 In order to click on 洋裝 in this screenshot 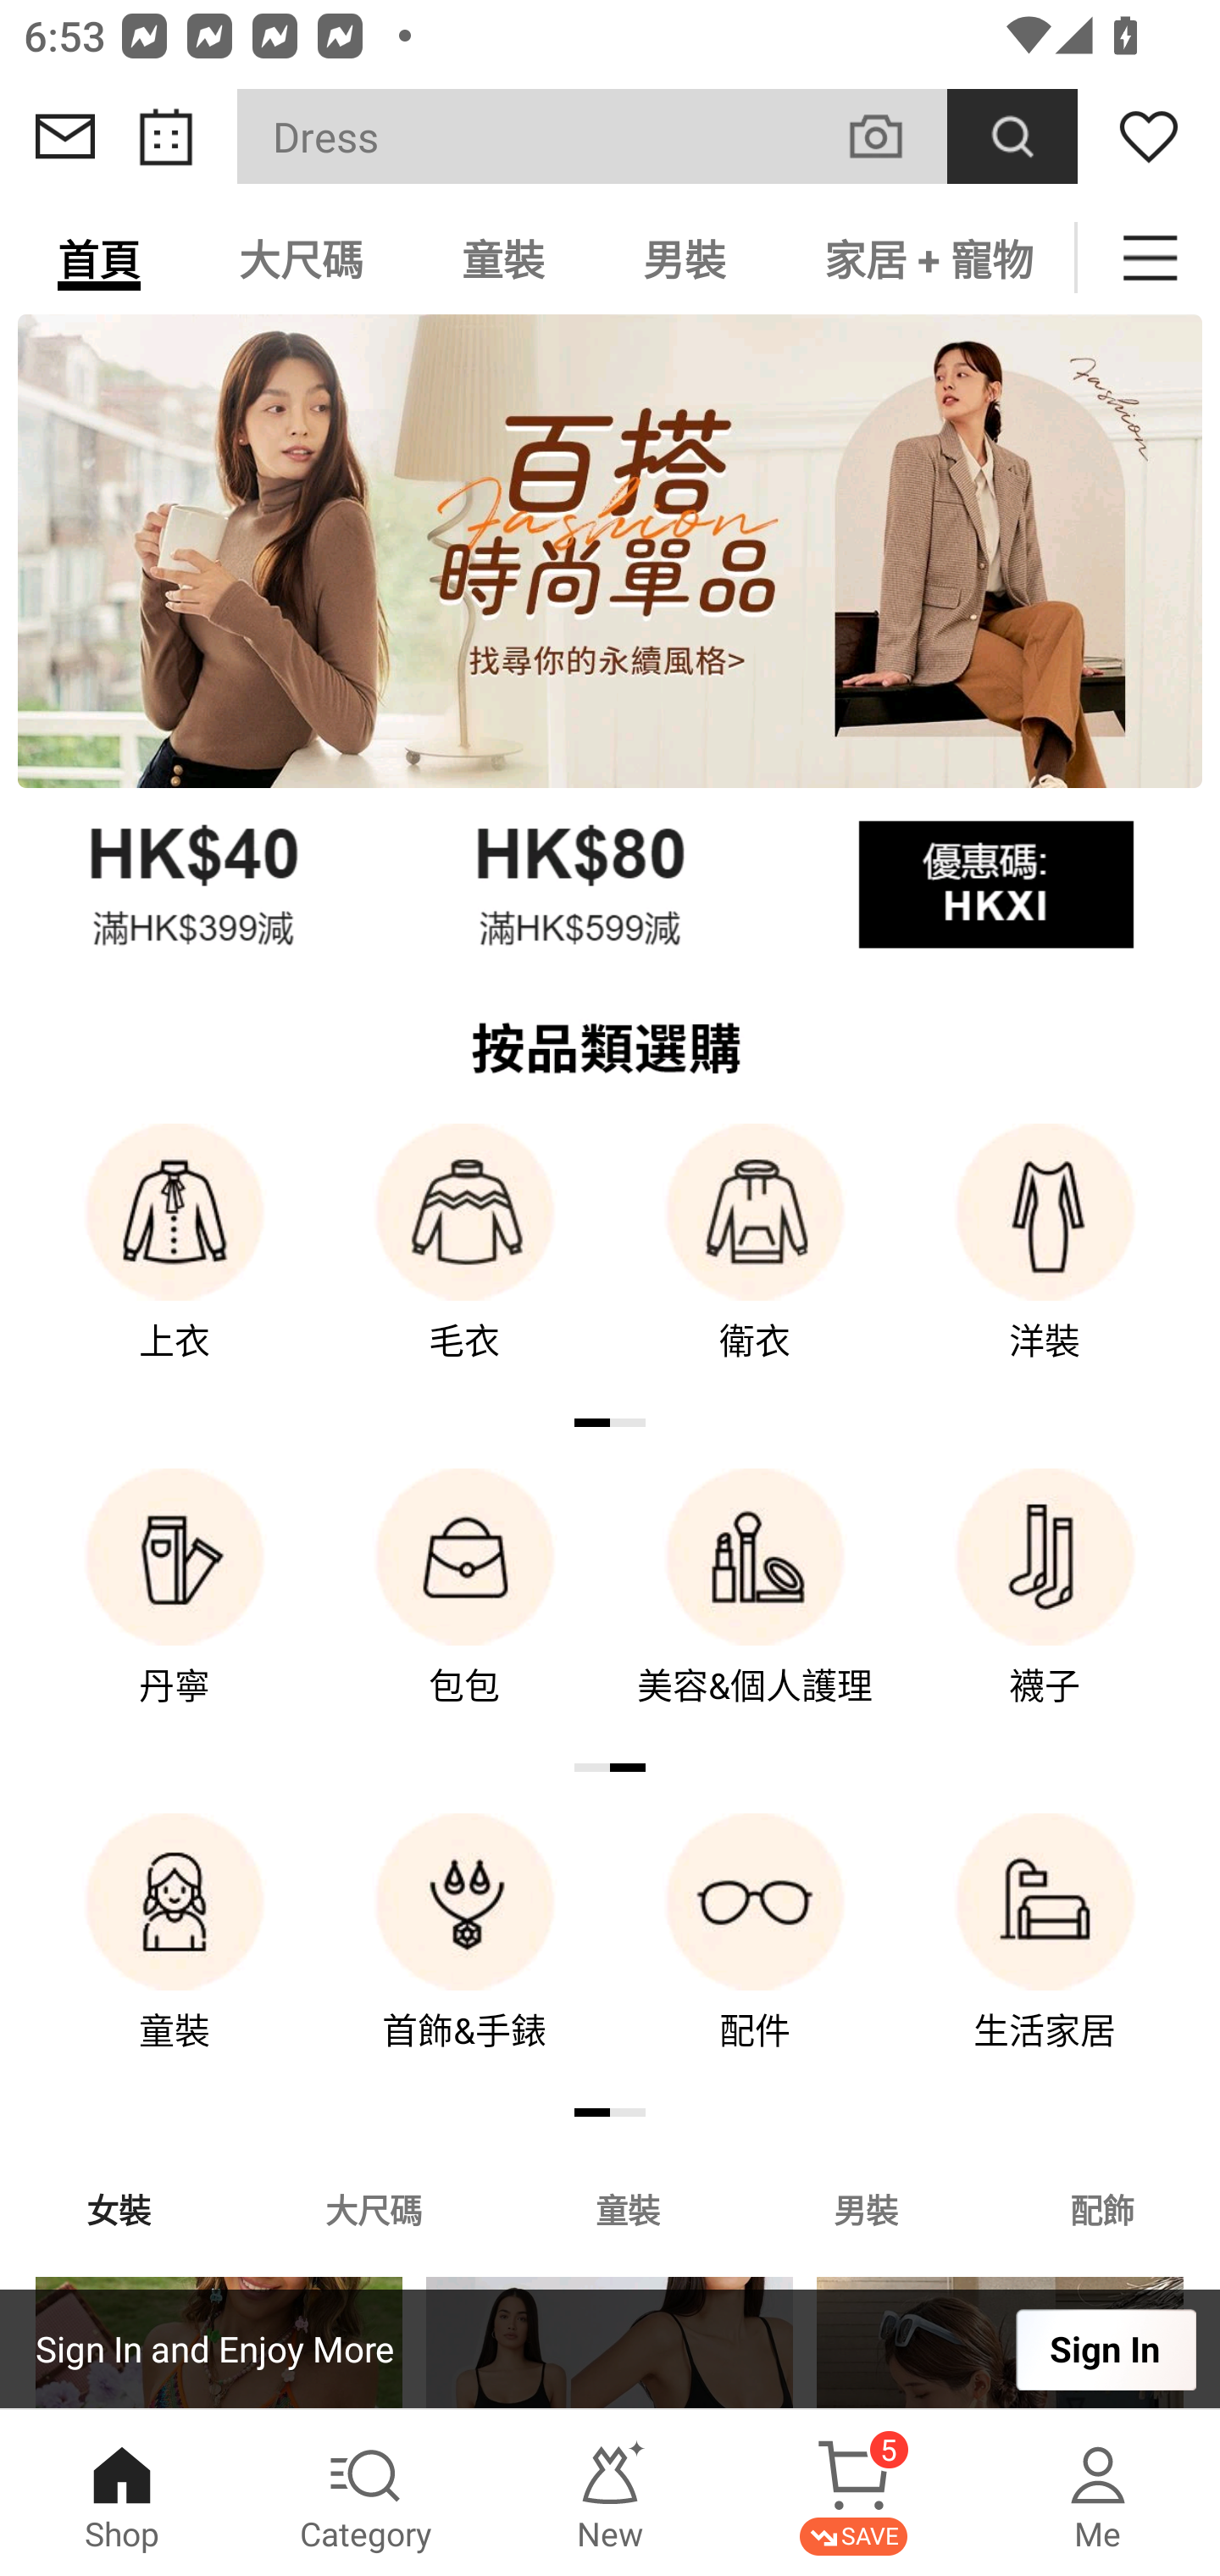, I will do `click(1045, 1264)`.